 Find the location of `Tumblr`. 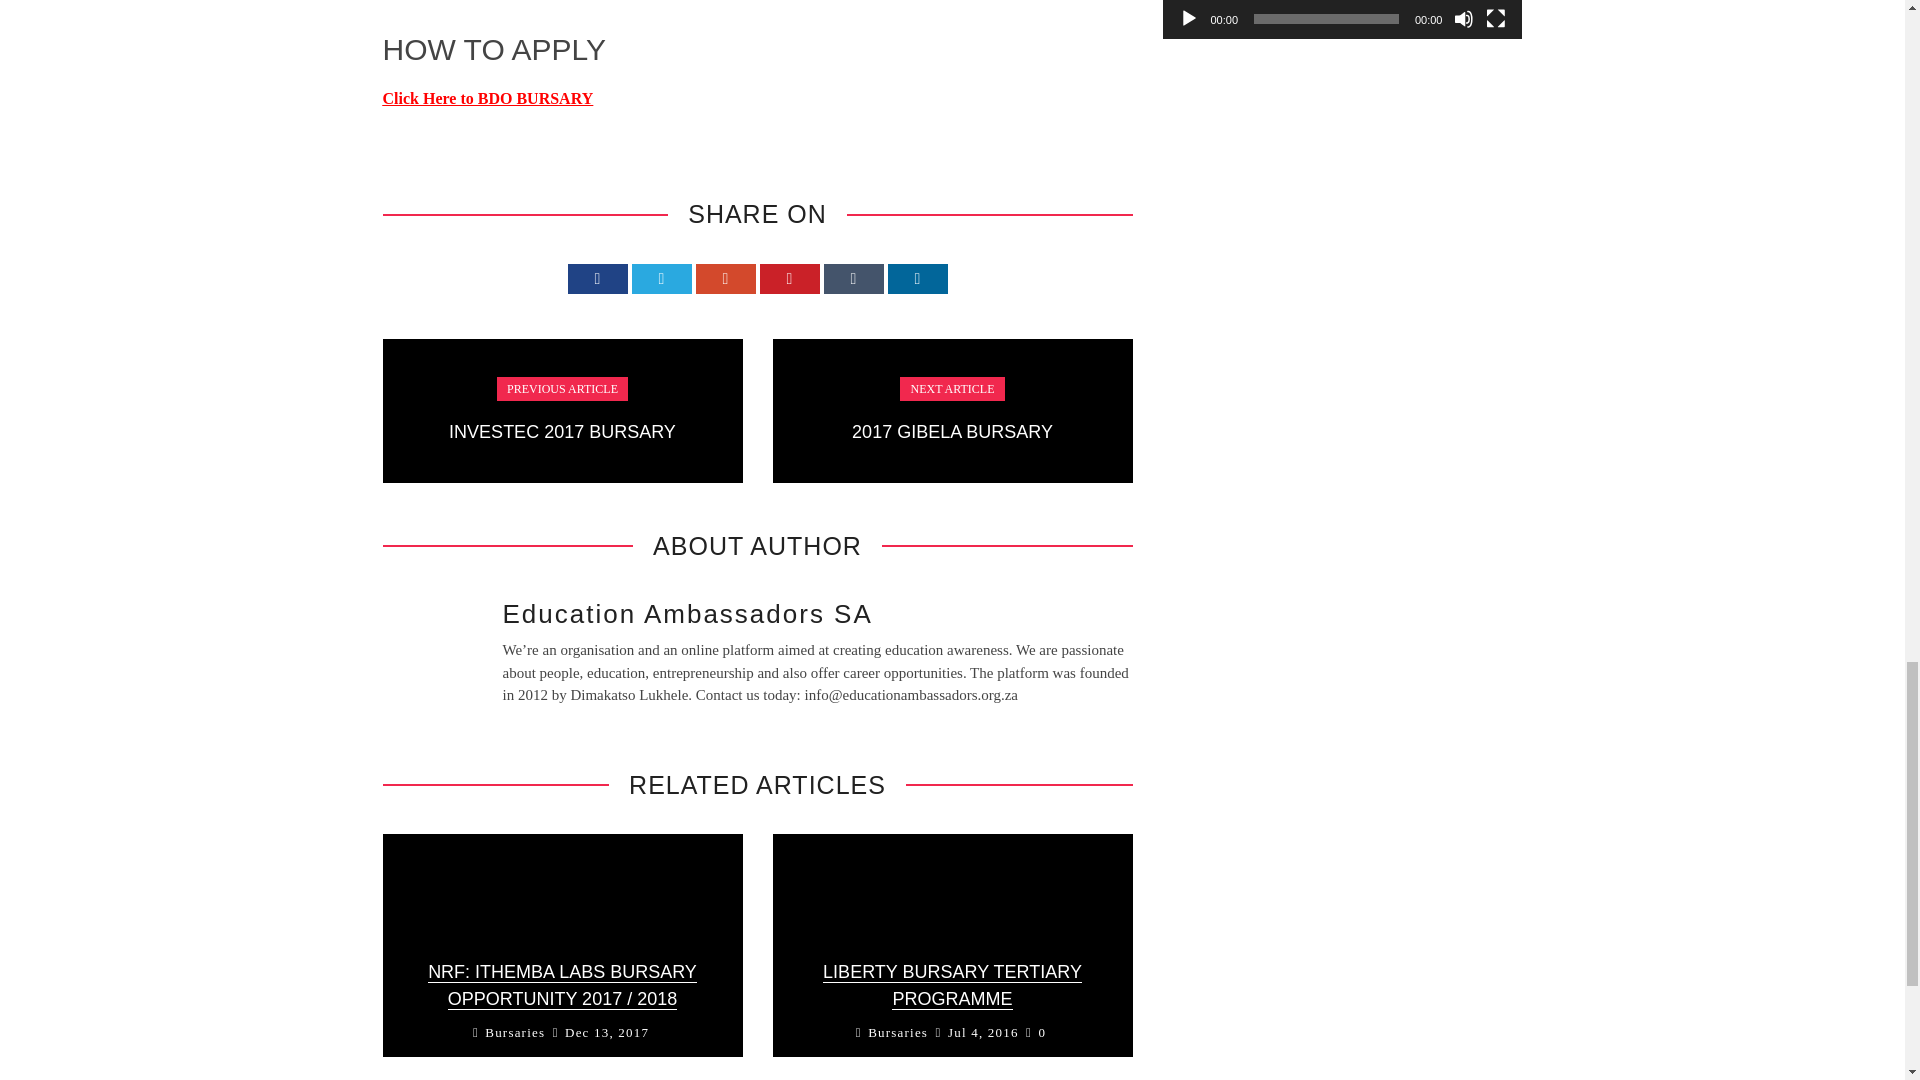

Tumblr is located at coordinates (853, 278).